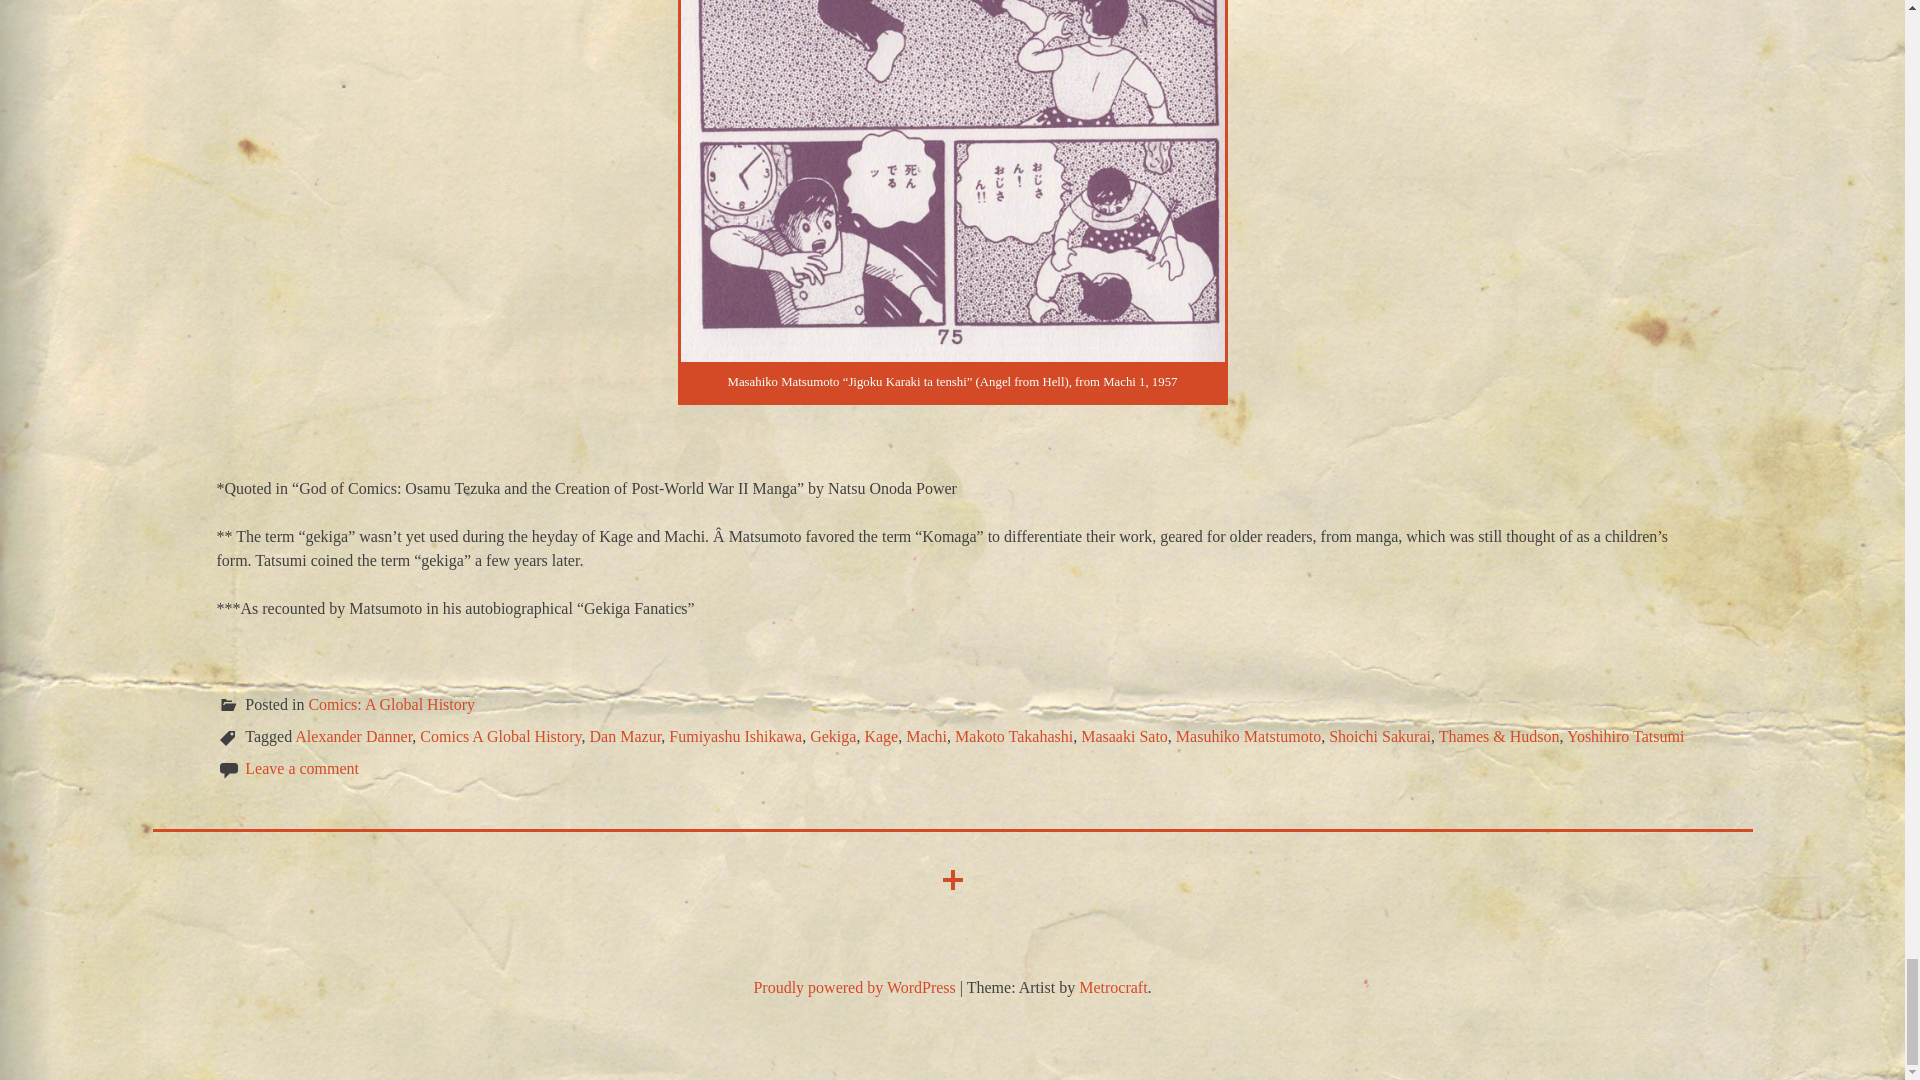 This screenshot has height=1080, width=1920. I want to click on Comics A Global History, so click(500, 736).